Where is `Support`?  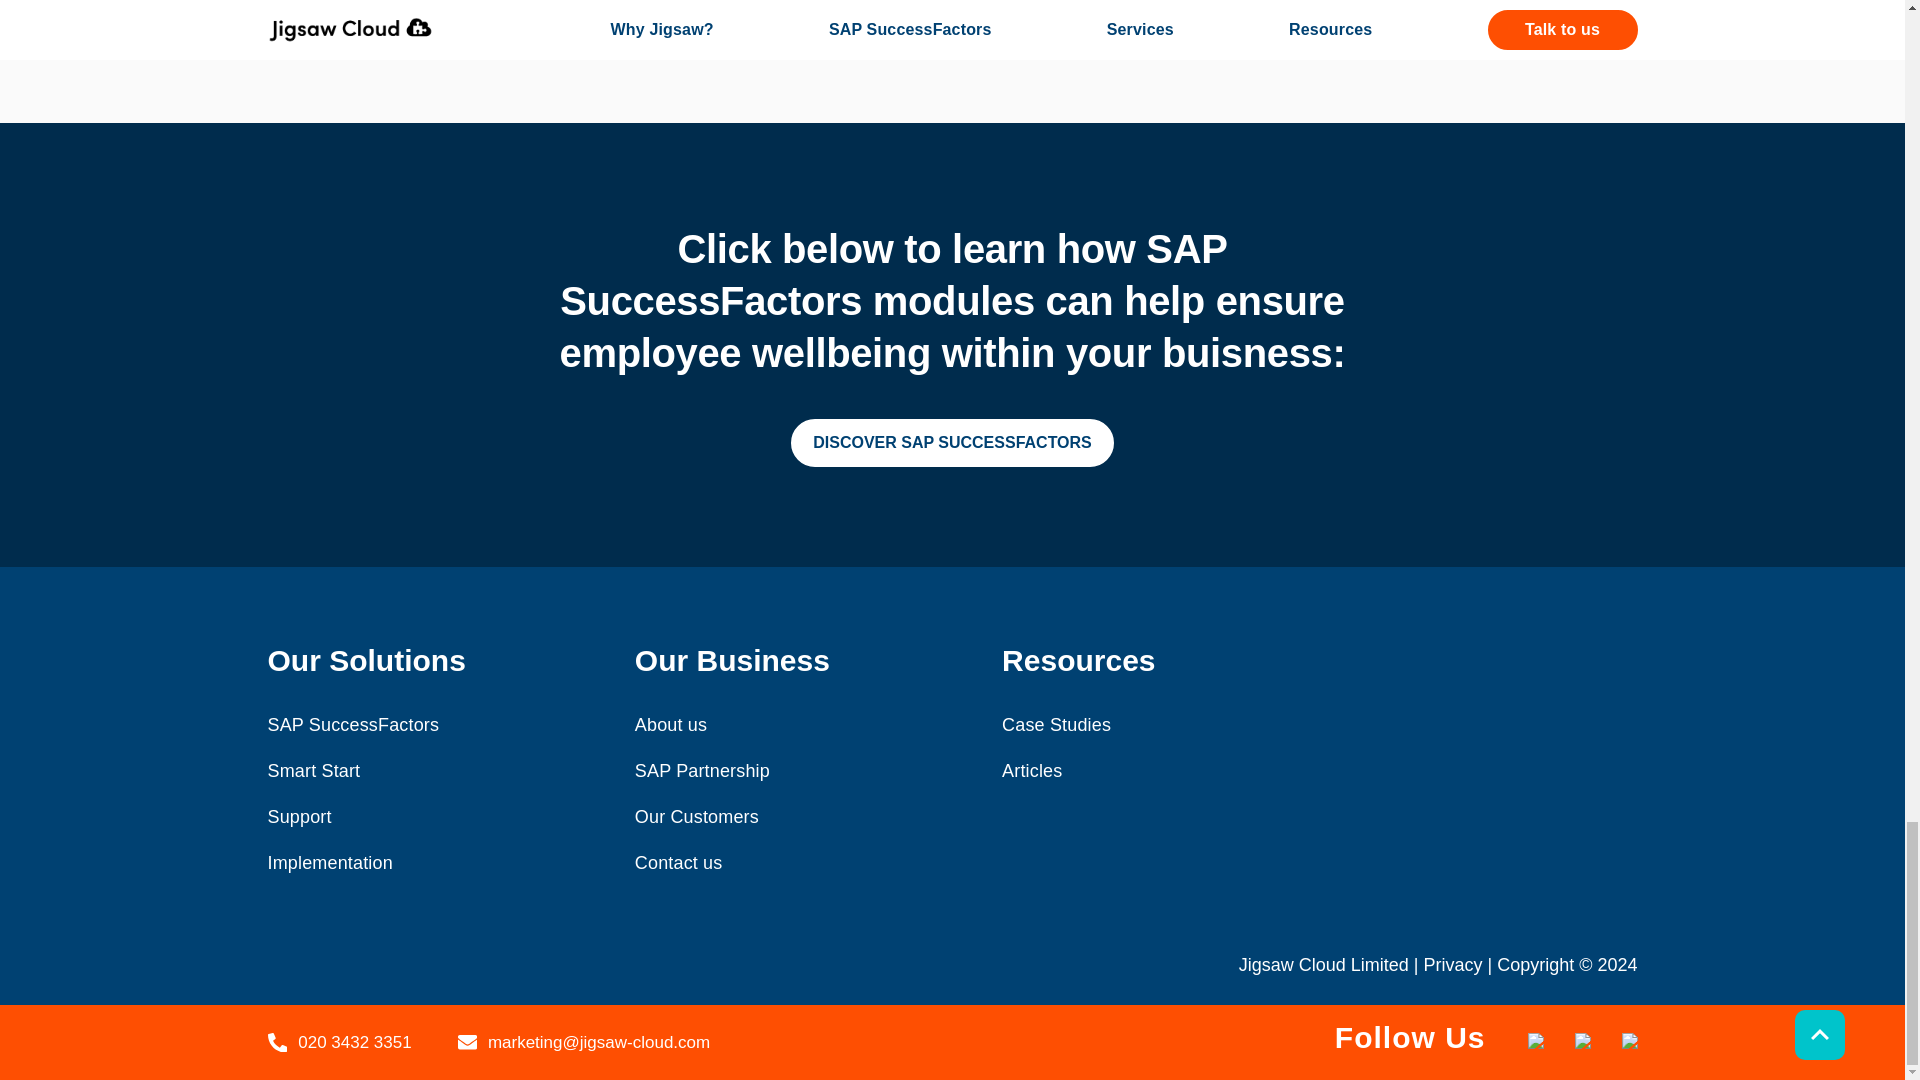
Support is located at coordinates (300, 816).